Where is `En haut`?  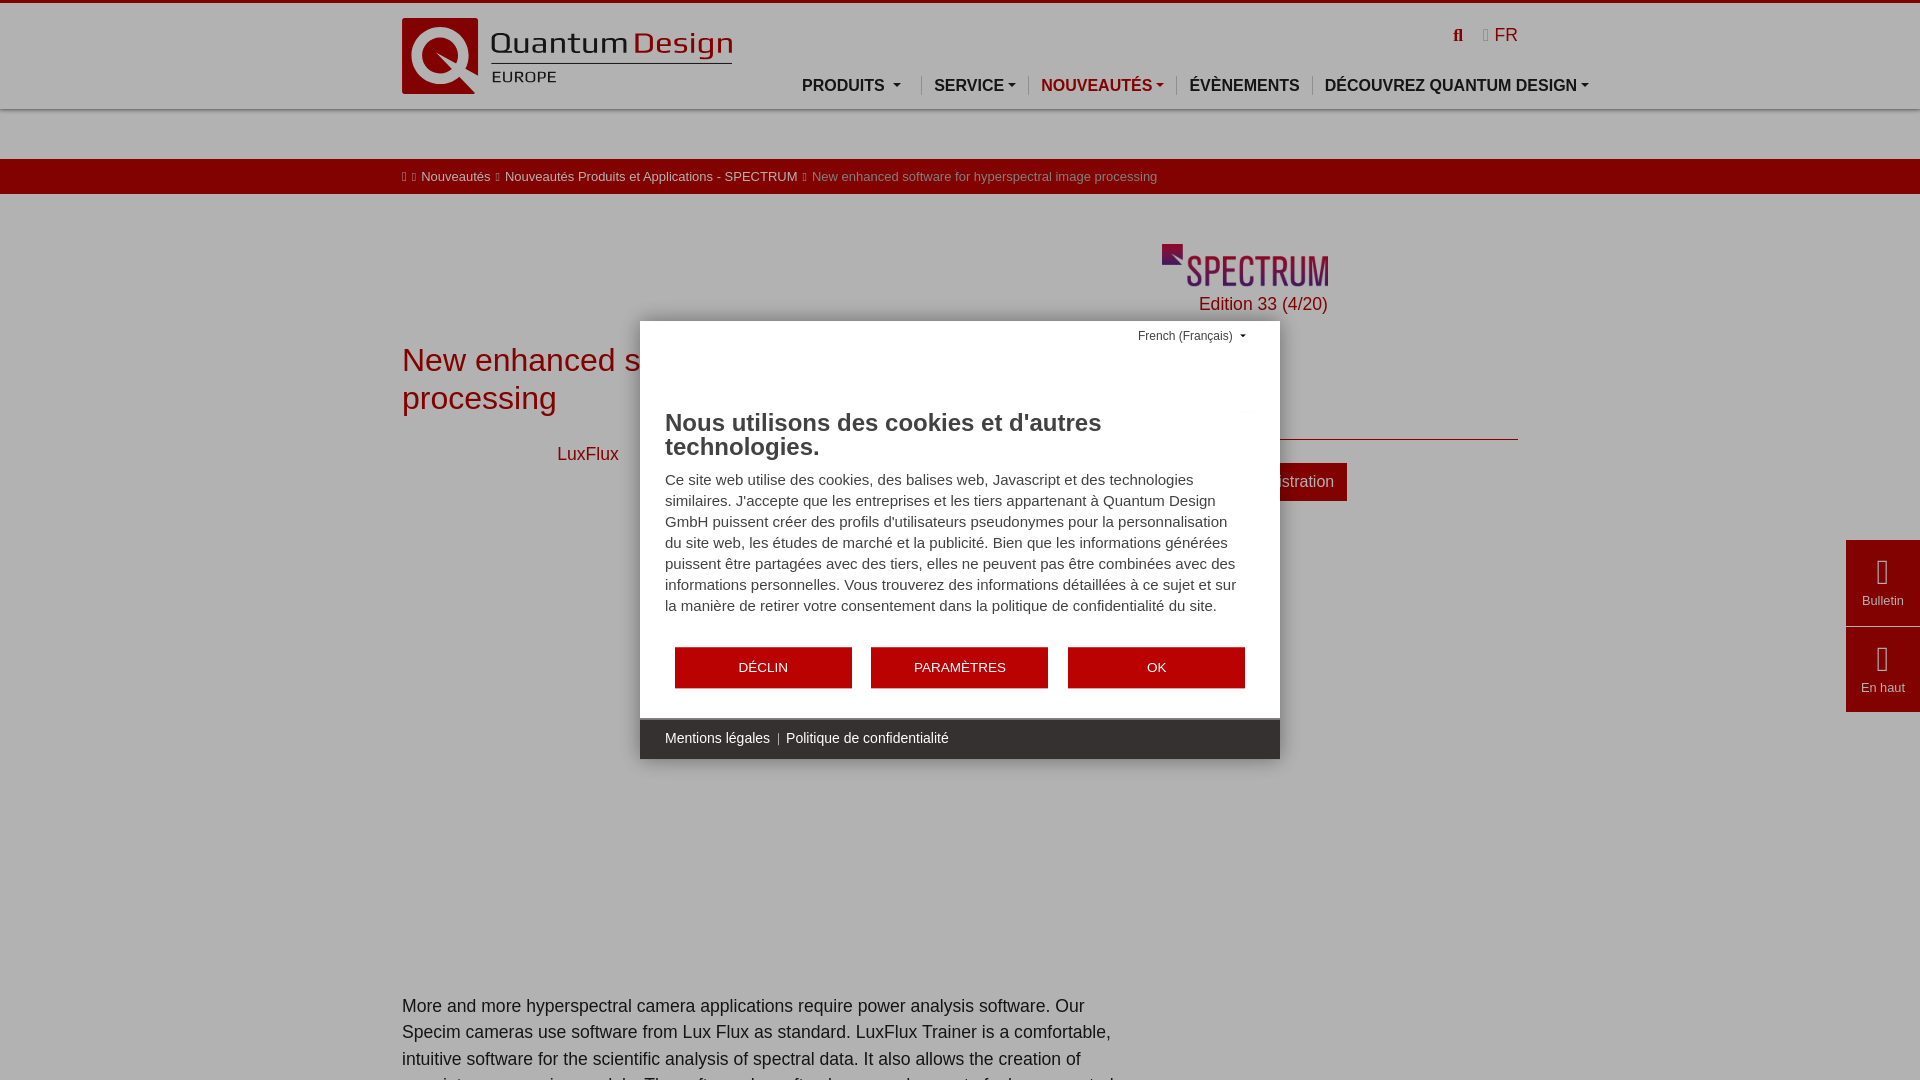
En haut is located at coordinates (1882, 687).